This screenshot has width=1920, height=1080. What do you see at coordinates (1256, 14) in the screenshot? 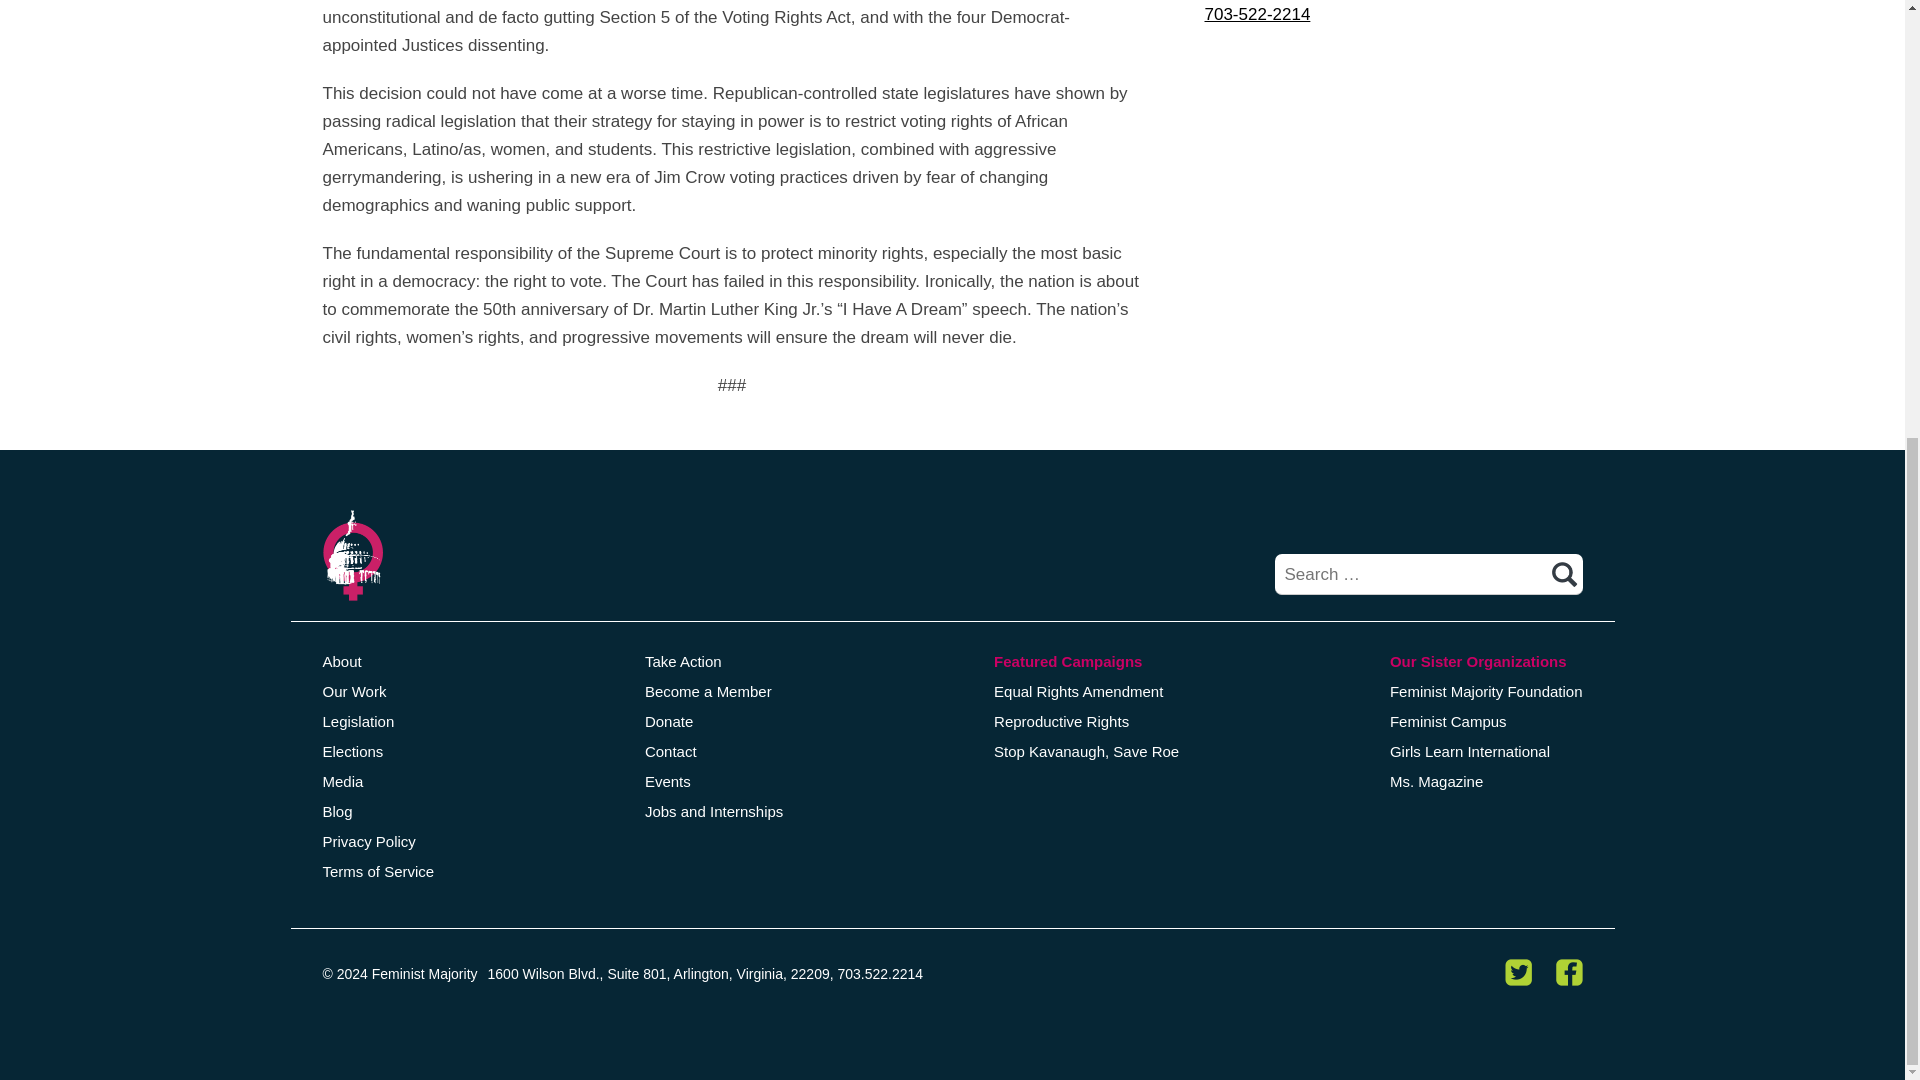
I see `703-522-2214` at bounding box center [1256, 14].